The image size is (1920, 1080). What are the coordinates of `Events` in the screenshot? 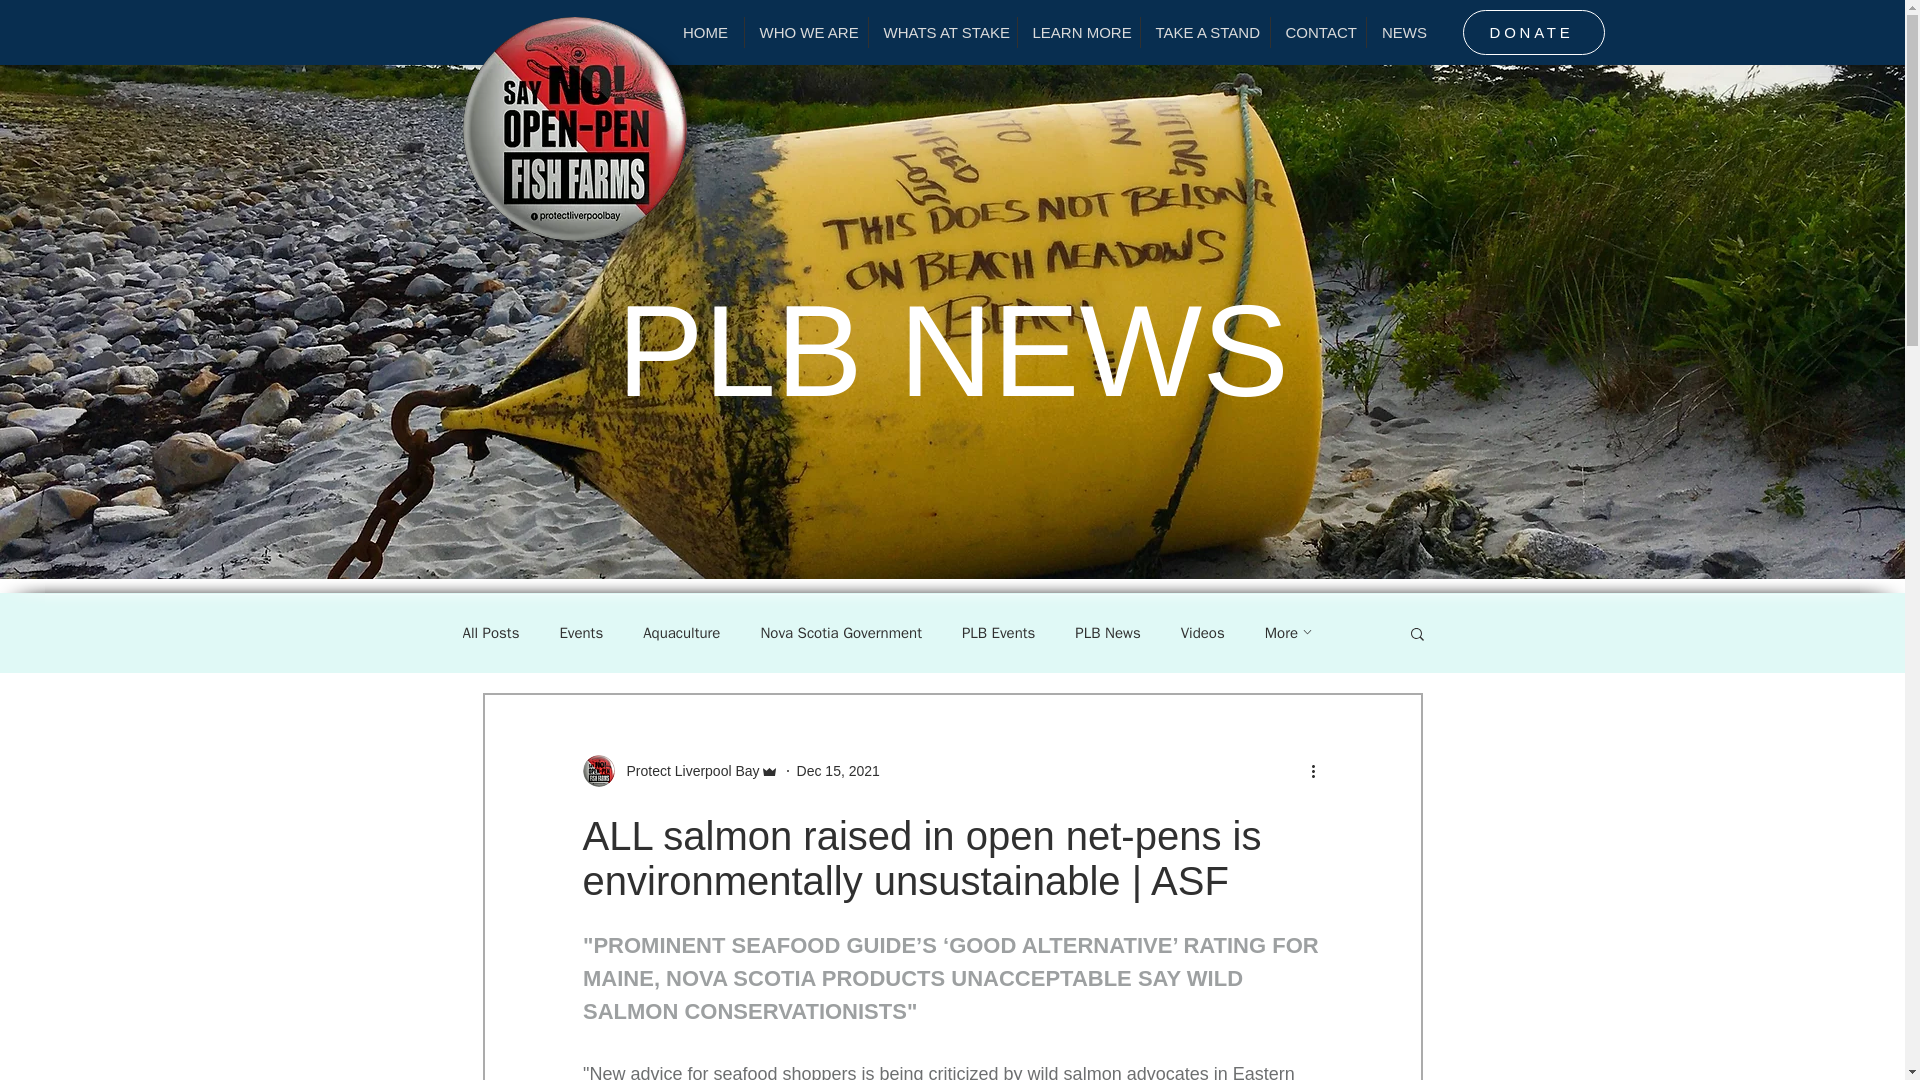 It's located at (580, 633).